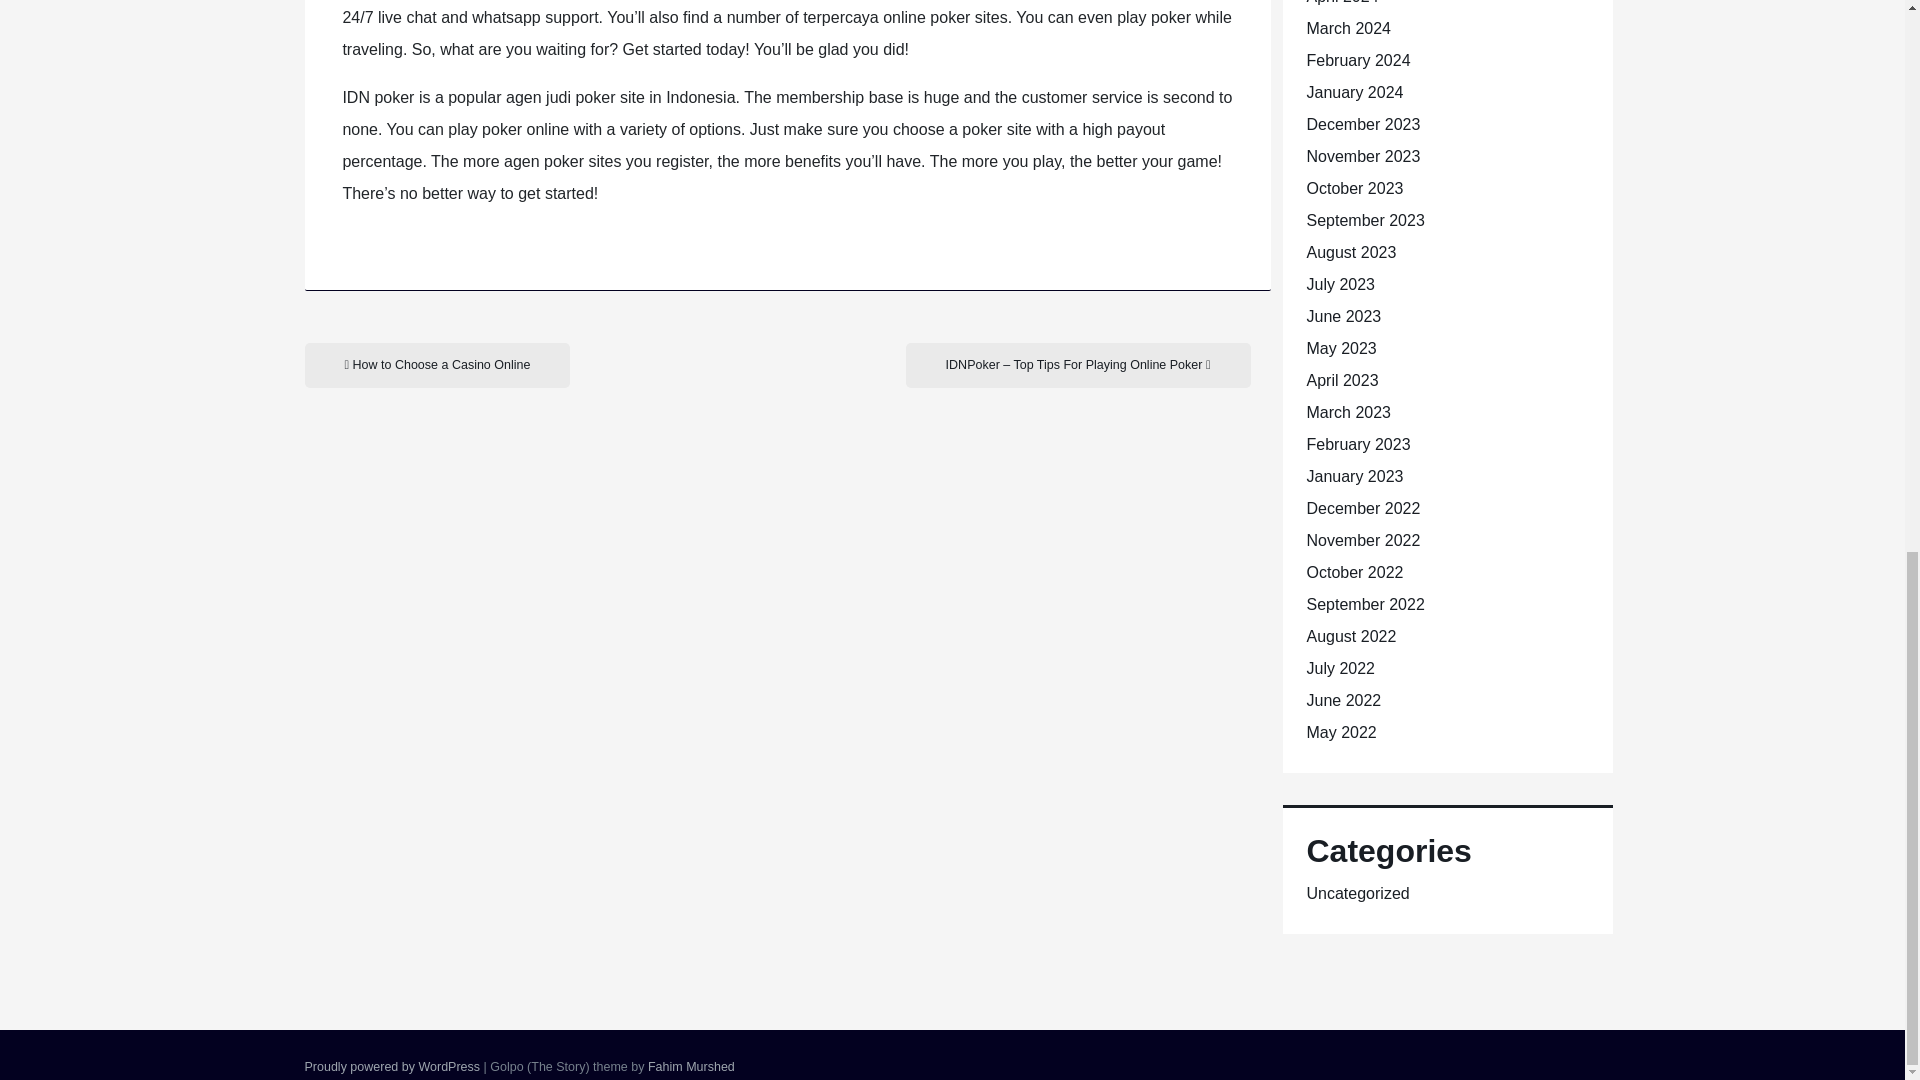  I want to click on April 2024, so click(1342, 2).